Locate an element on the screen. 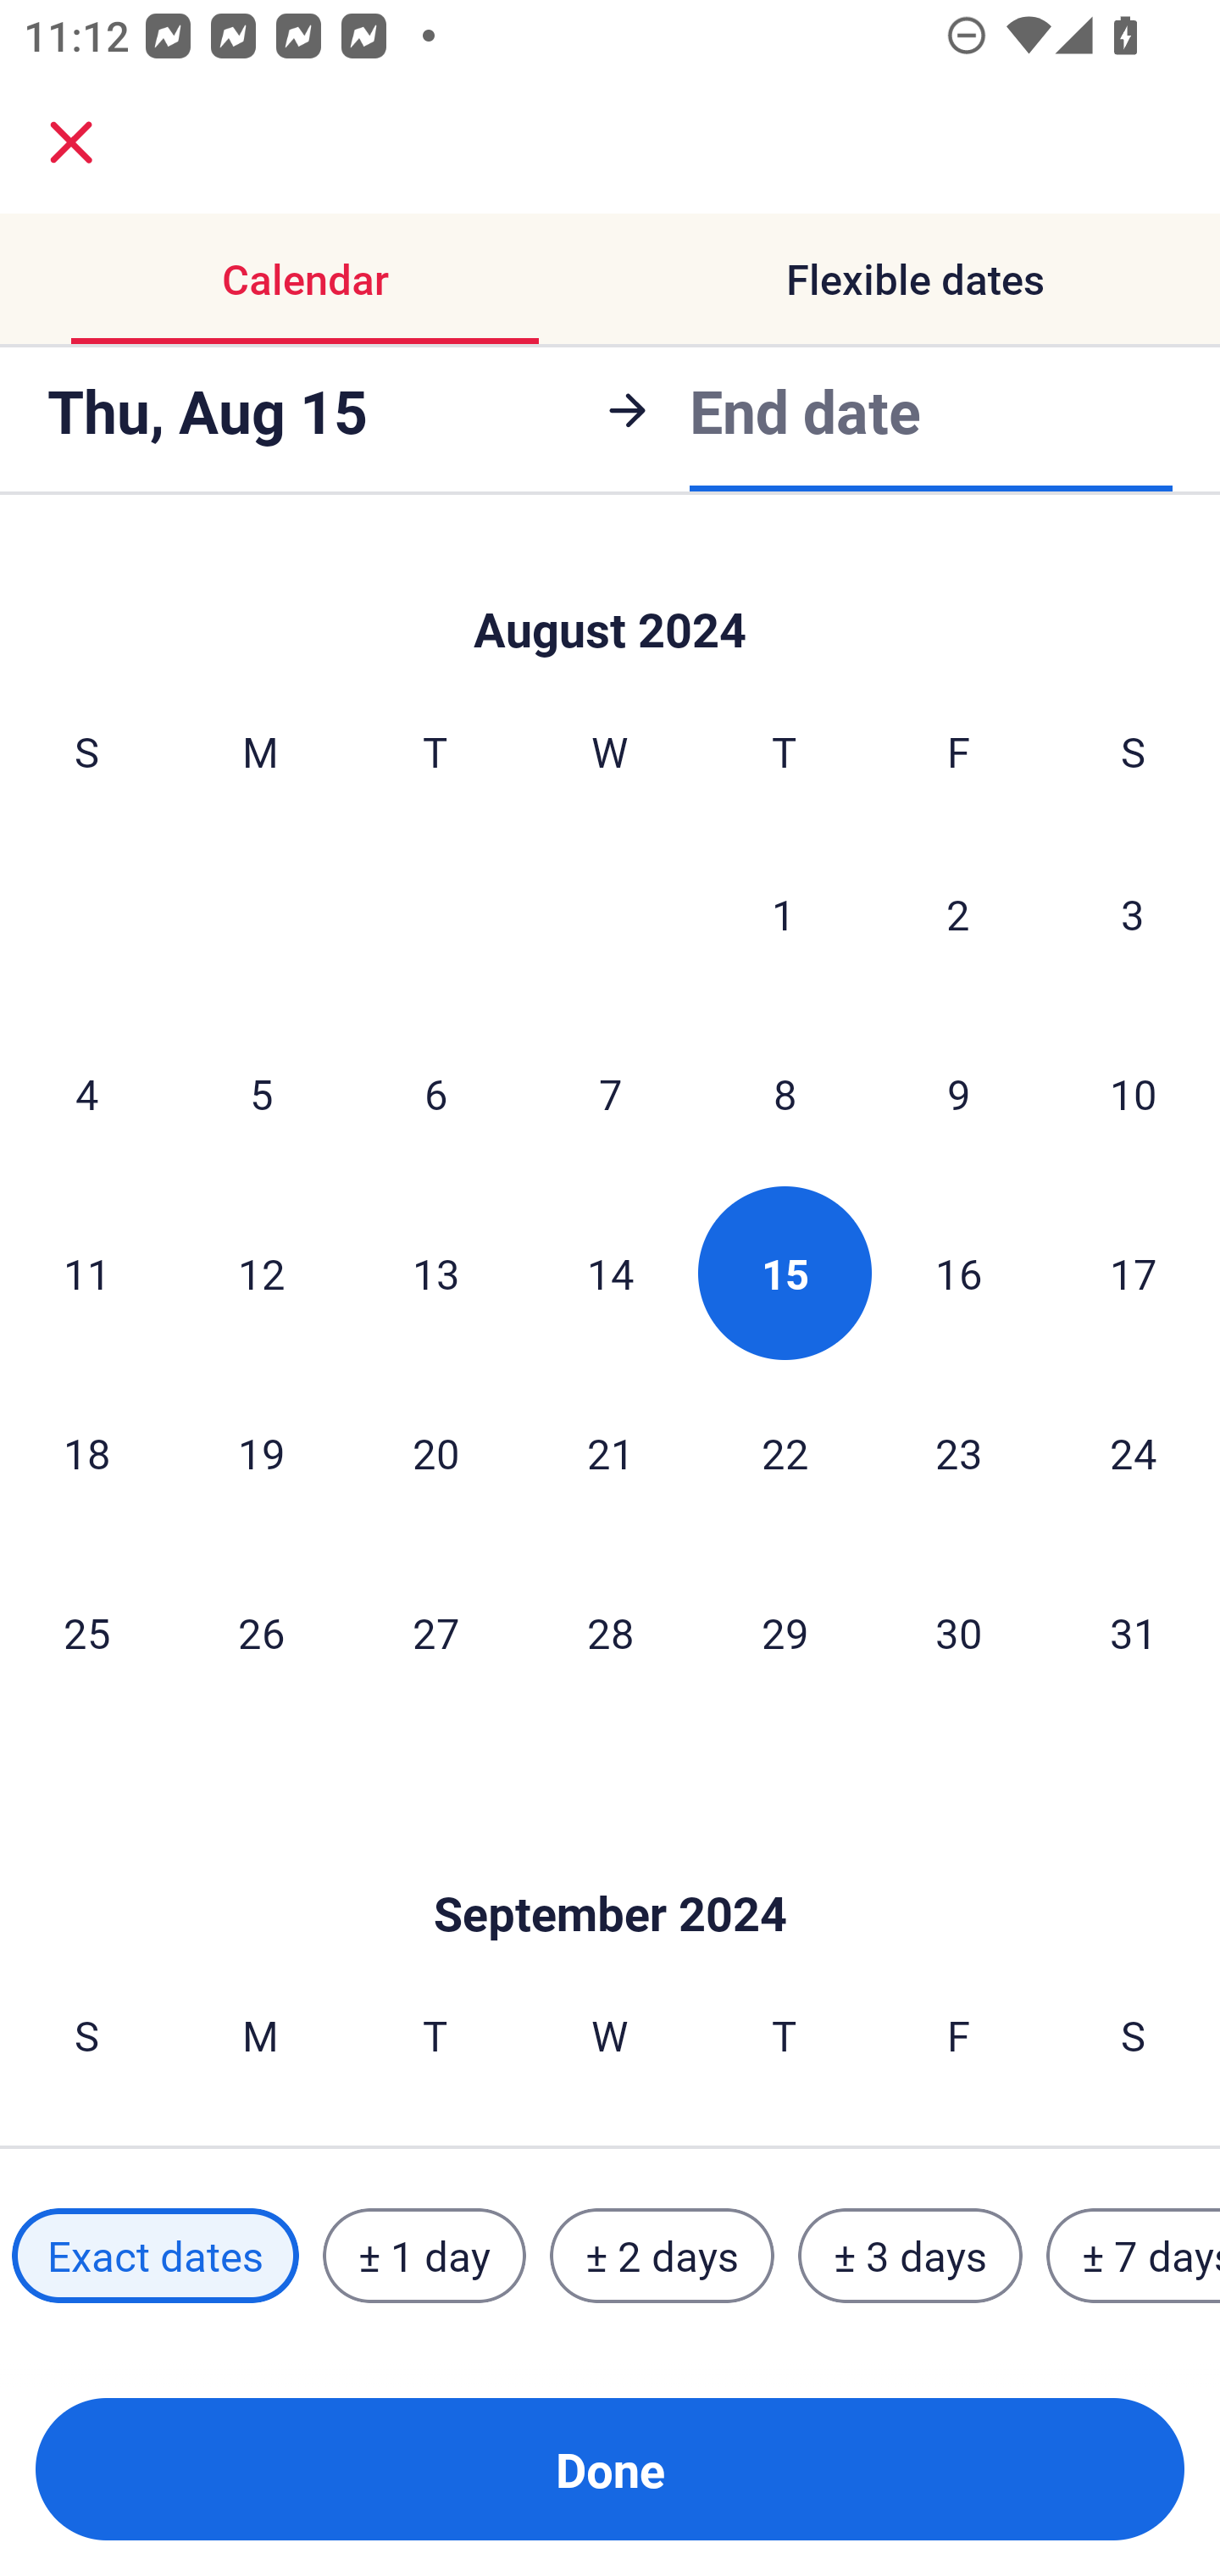 The width and height of the screenshot is (1220, 2576). 29 Thursday, August 29, 2024 is located at coordinates (785, 1632).